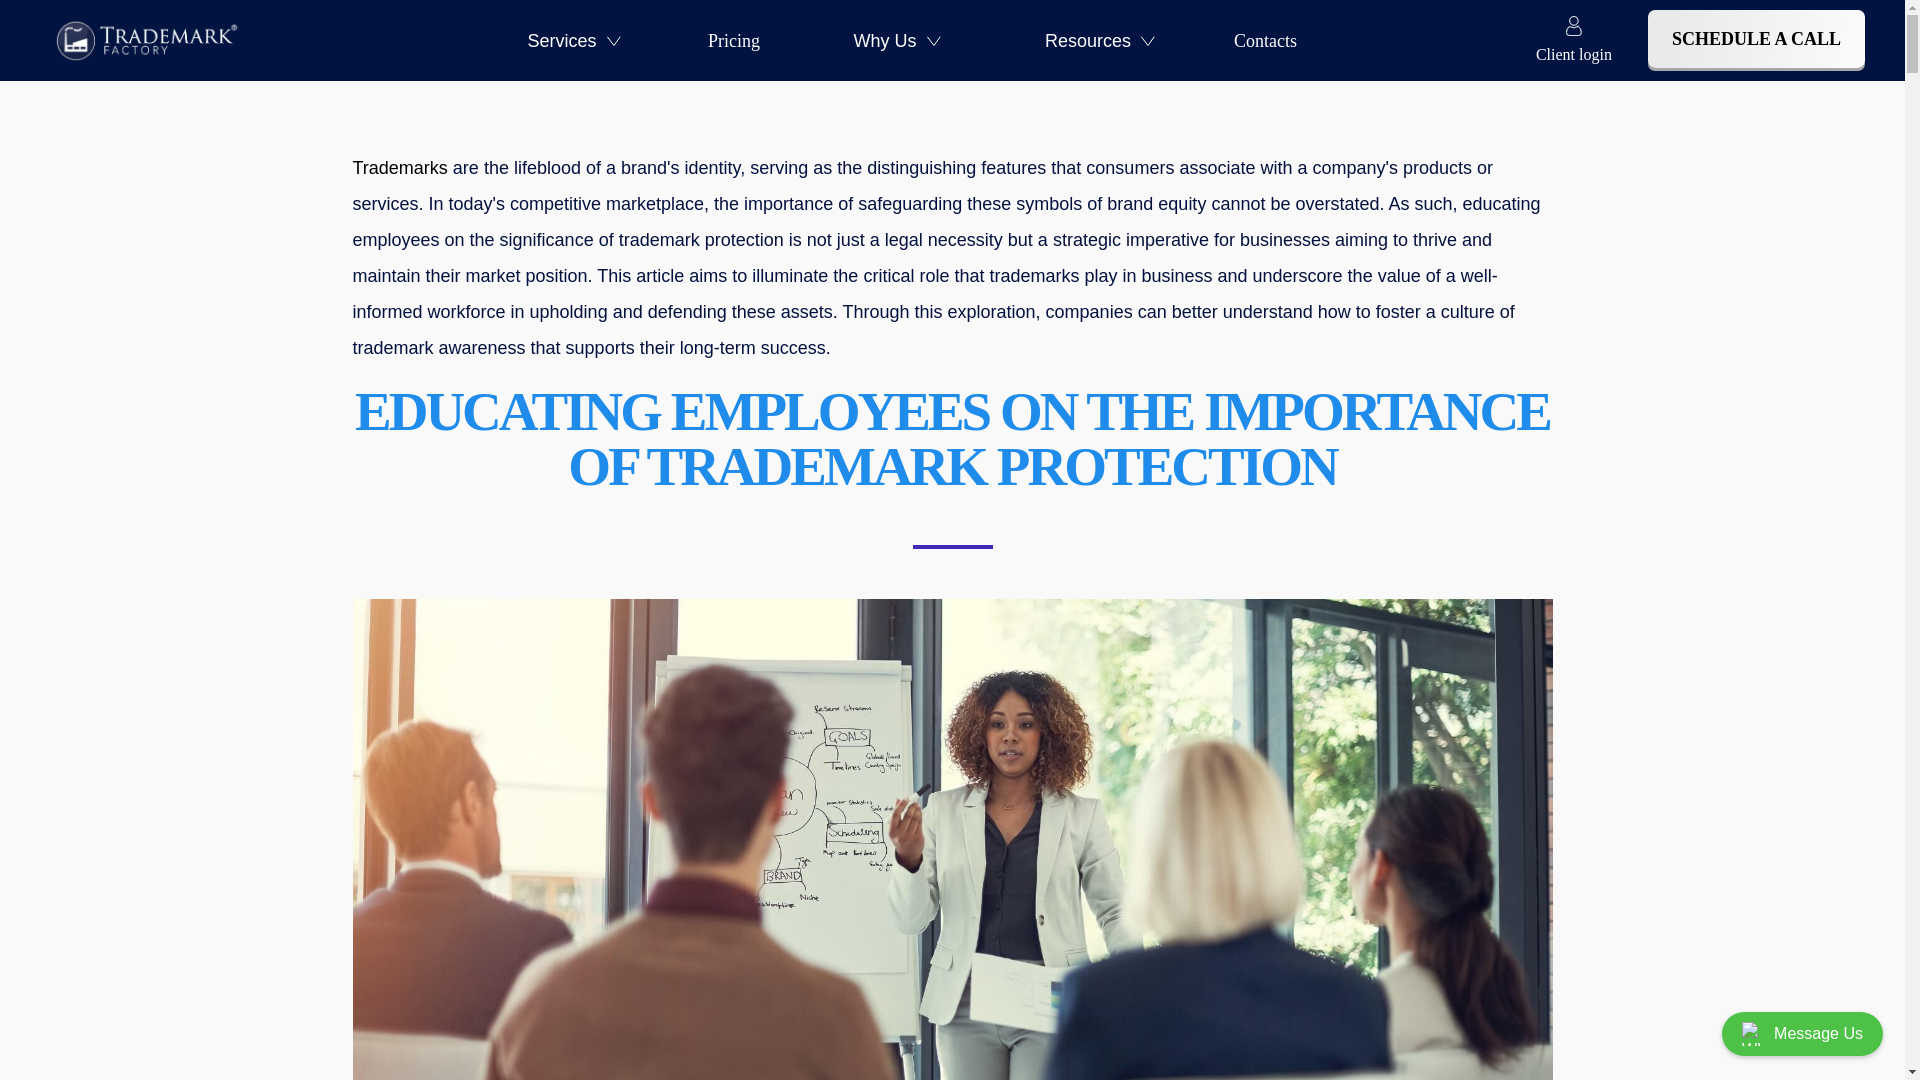 This screenshot has width=1920, height=1080. Describe the element at coordinates (1574, 40) in the screenshot. I see `Client login` at that location.